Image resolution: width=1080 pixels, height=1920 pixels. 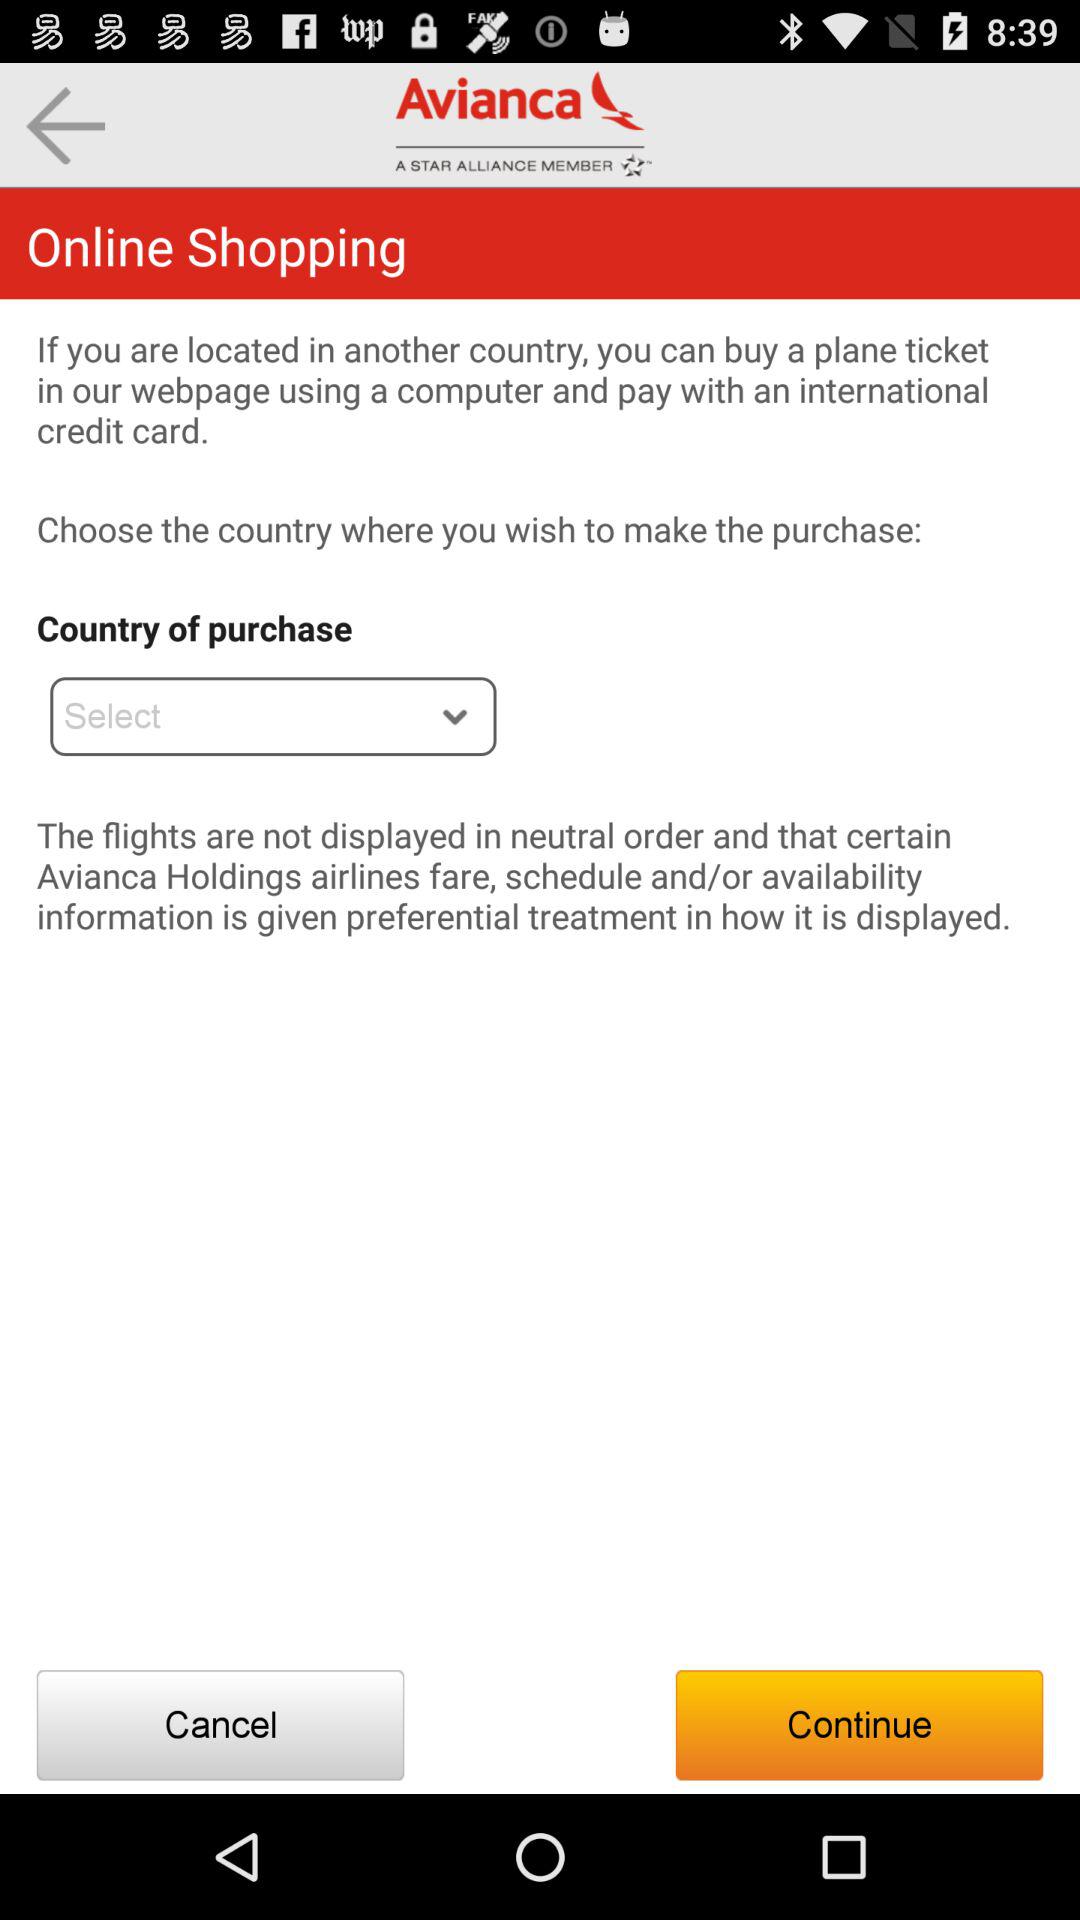 What do you see at coordinates (220, 1725) in the screenshot?
I see `open cancel item` at bounding box center [220, 1725].